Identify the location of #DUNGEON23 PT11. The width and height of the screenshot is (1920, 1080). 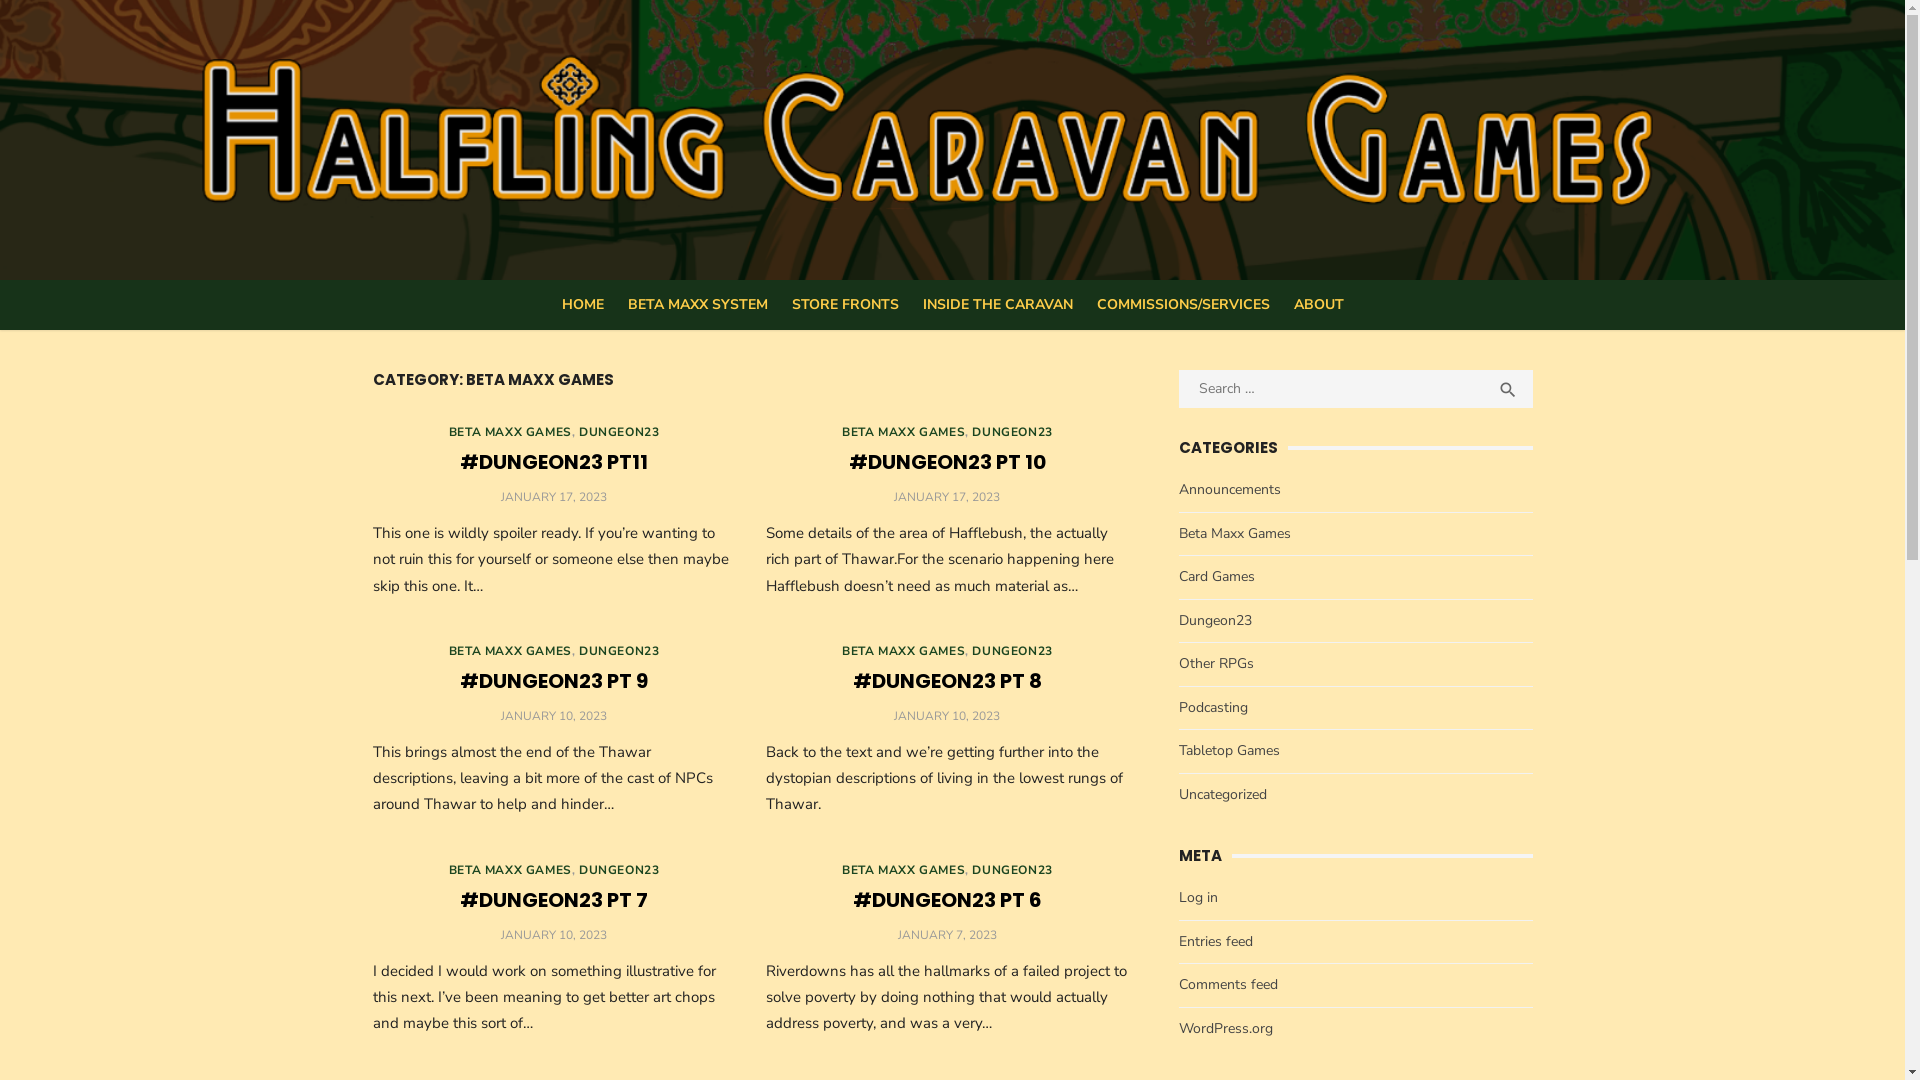
(554, 462).